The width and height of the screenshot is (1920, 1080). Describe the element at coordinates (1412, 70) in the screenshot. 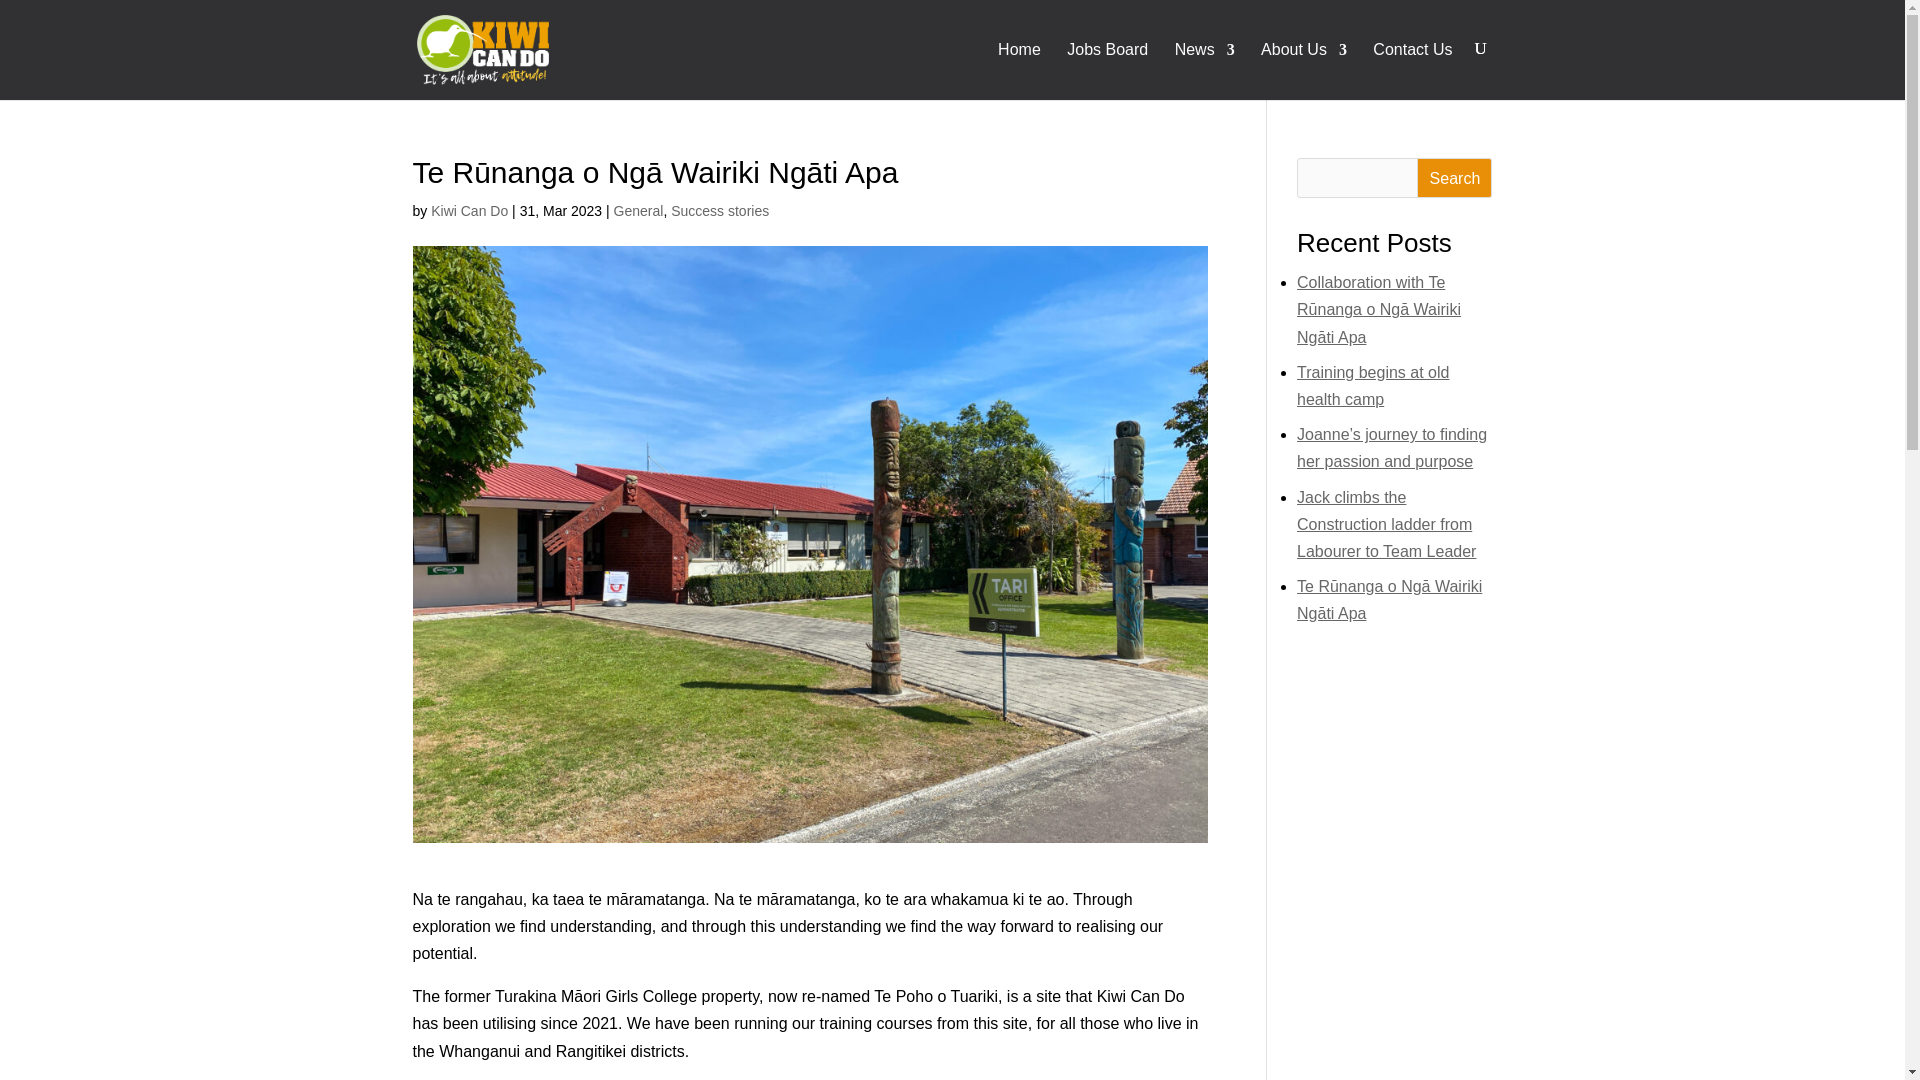

I see `Contact Us` at that location.